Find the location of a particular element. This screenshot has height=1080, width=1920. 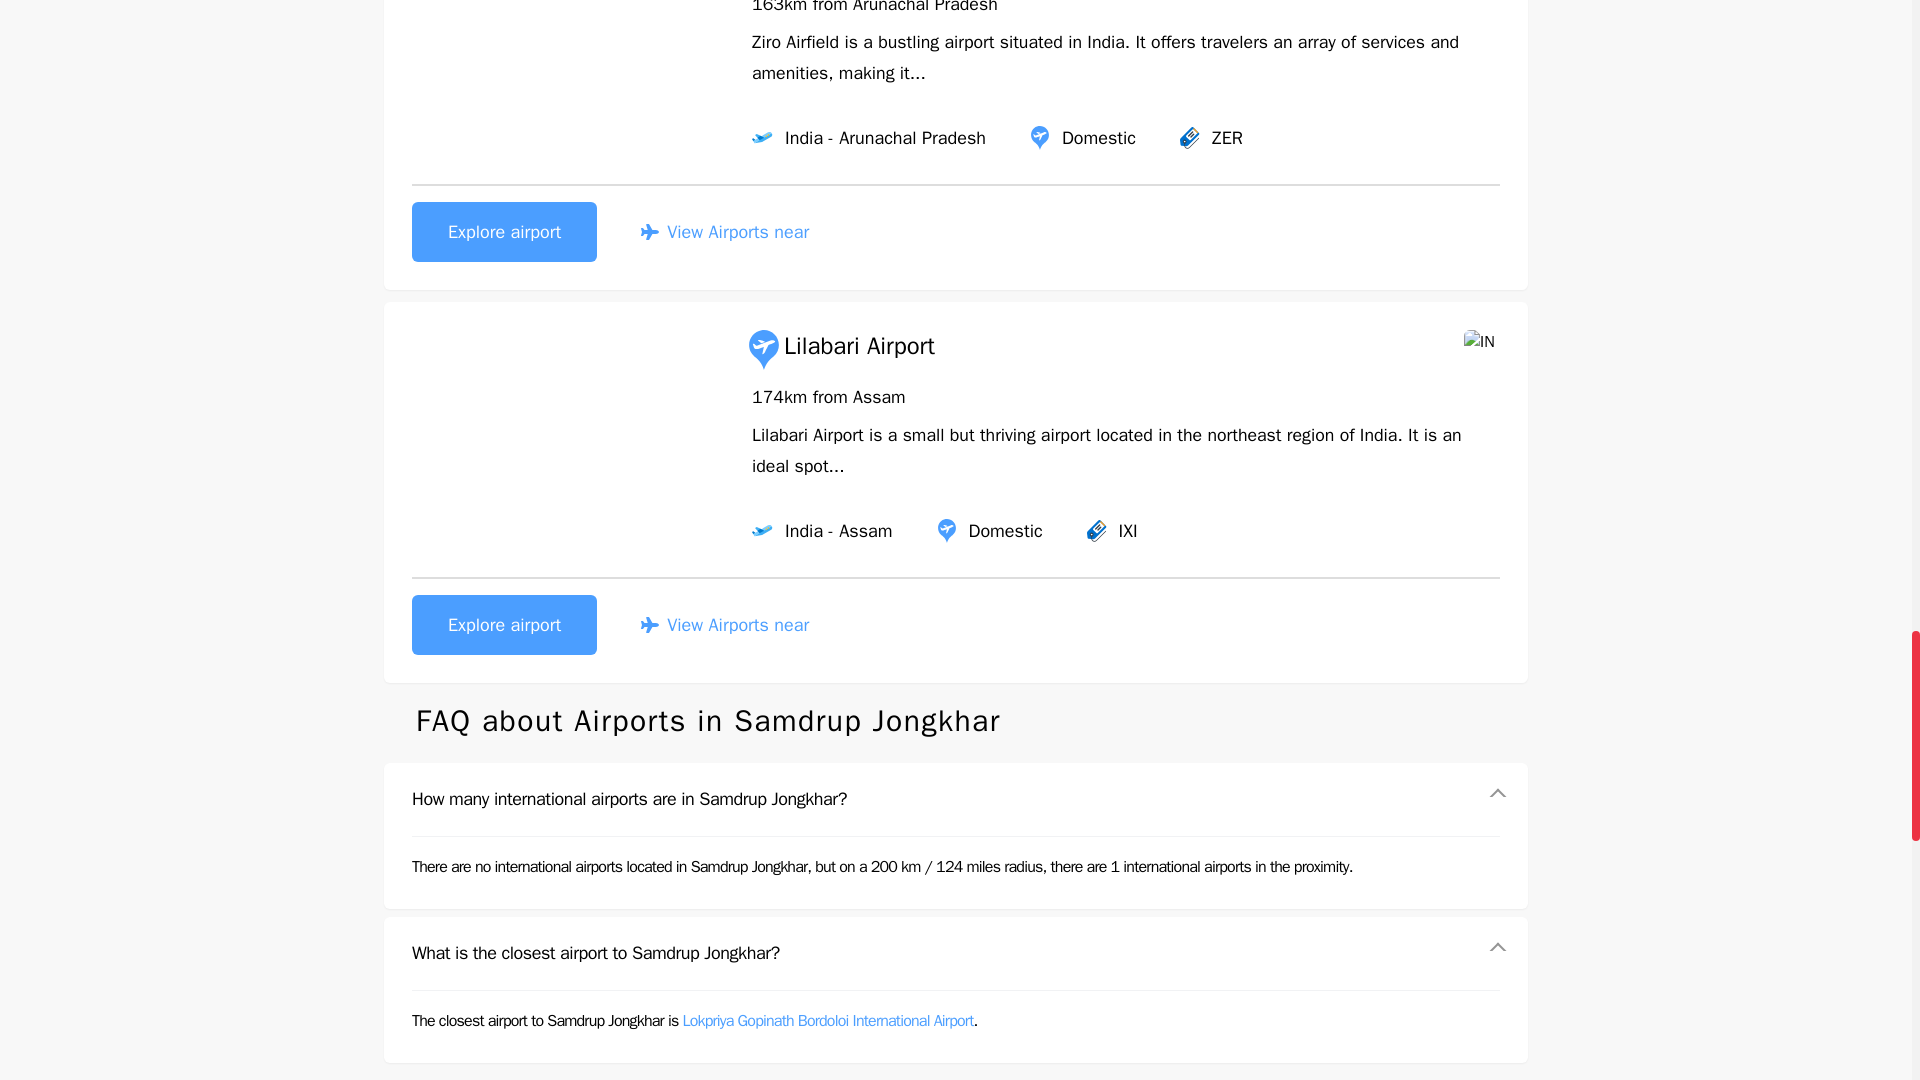

Explore airport is located at coordinates (504, 232).